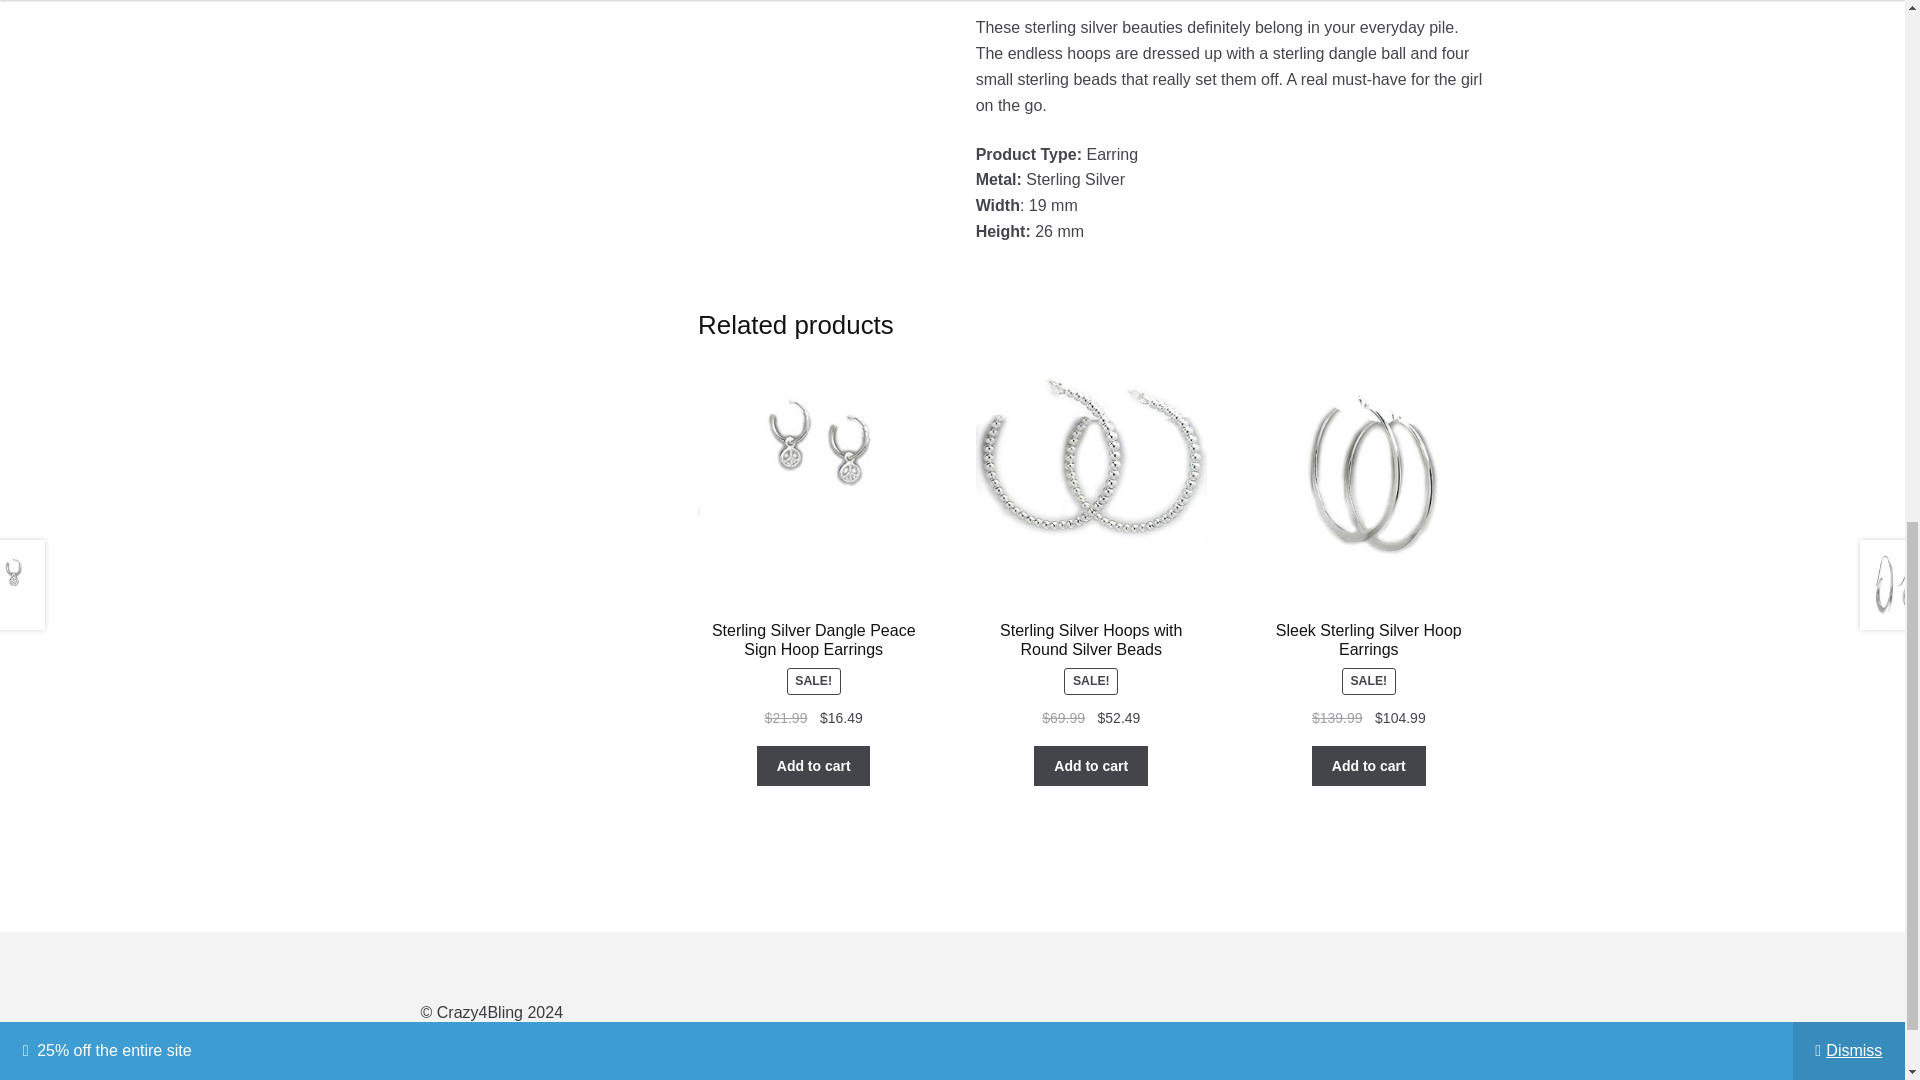  I want to click on WooCommerce - The Best eCommerce Platform for WordPress, so click(510, 1038).